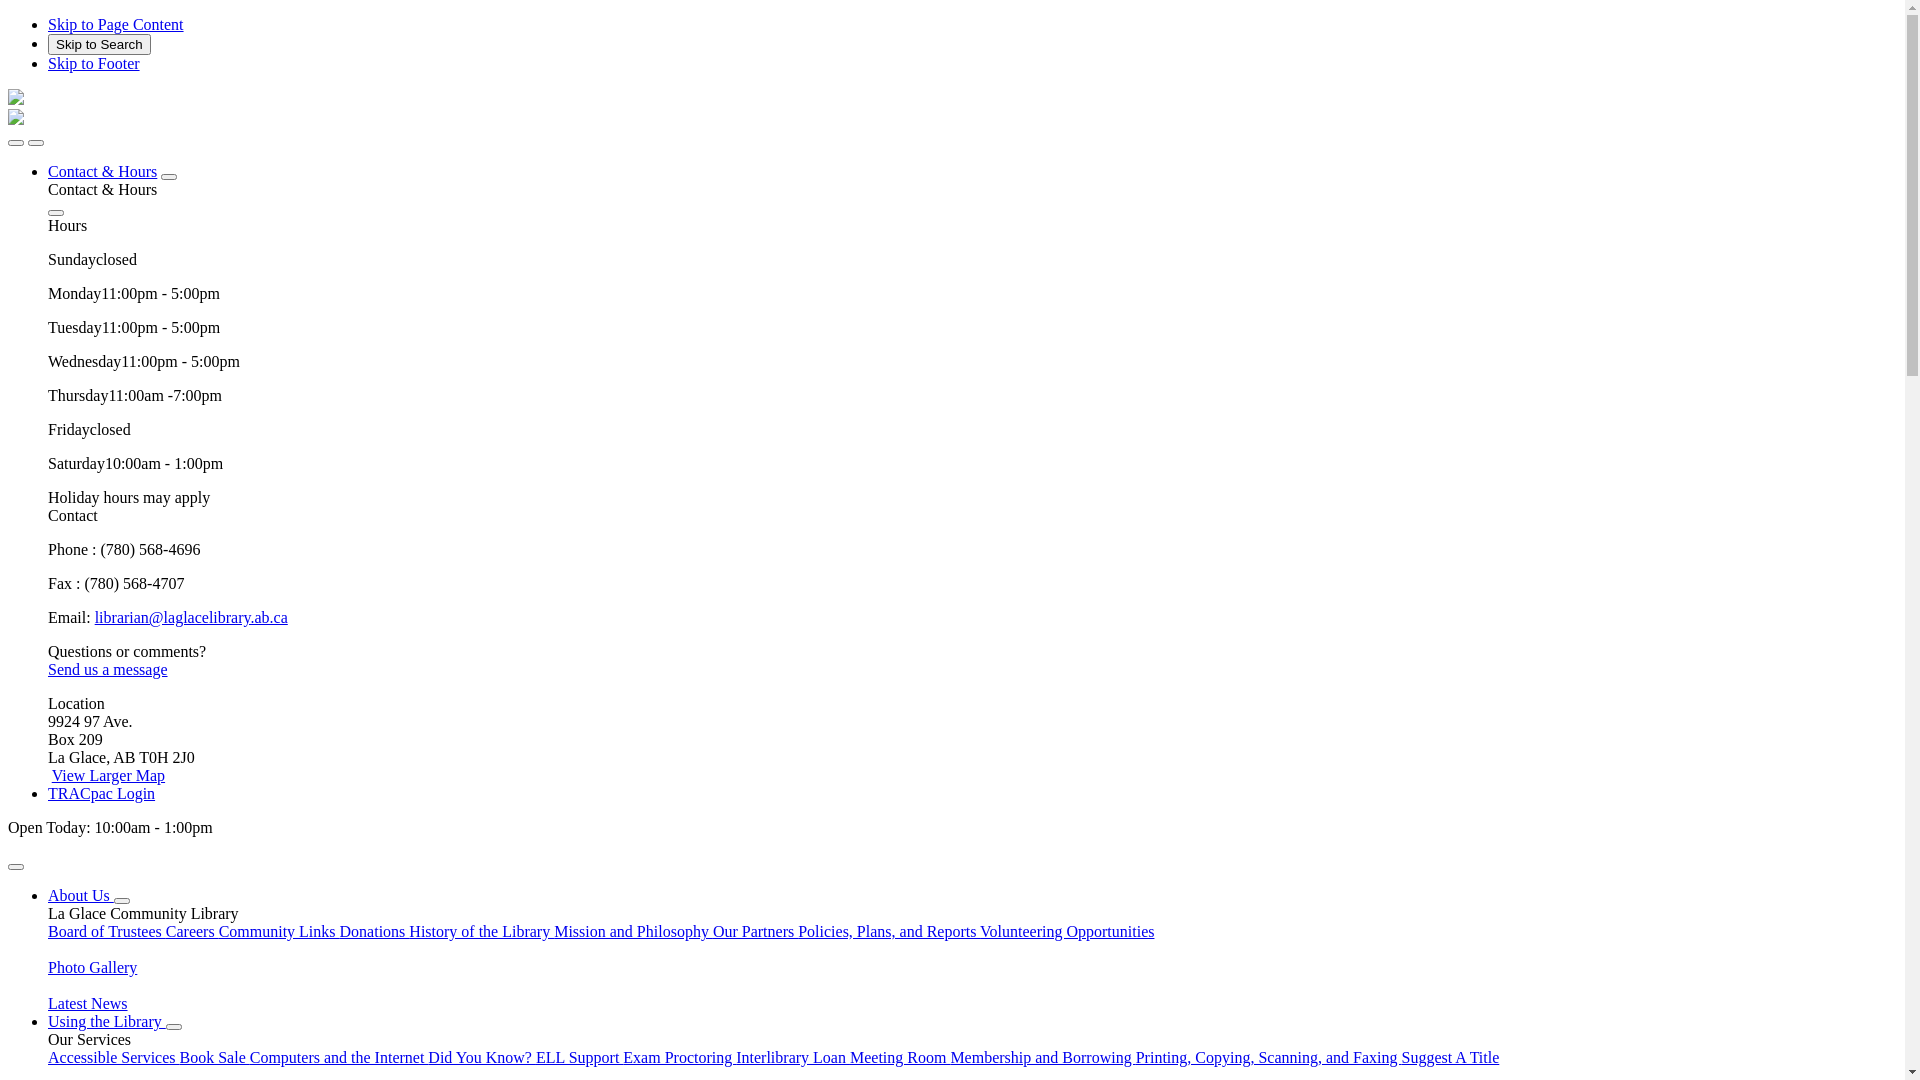  Describe the element at coordinates (108, 776) in the screenshot. I see `View Larger Map` at that location.